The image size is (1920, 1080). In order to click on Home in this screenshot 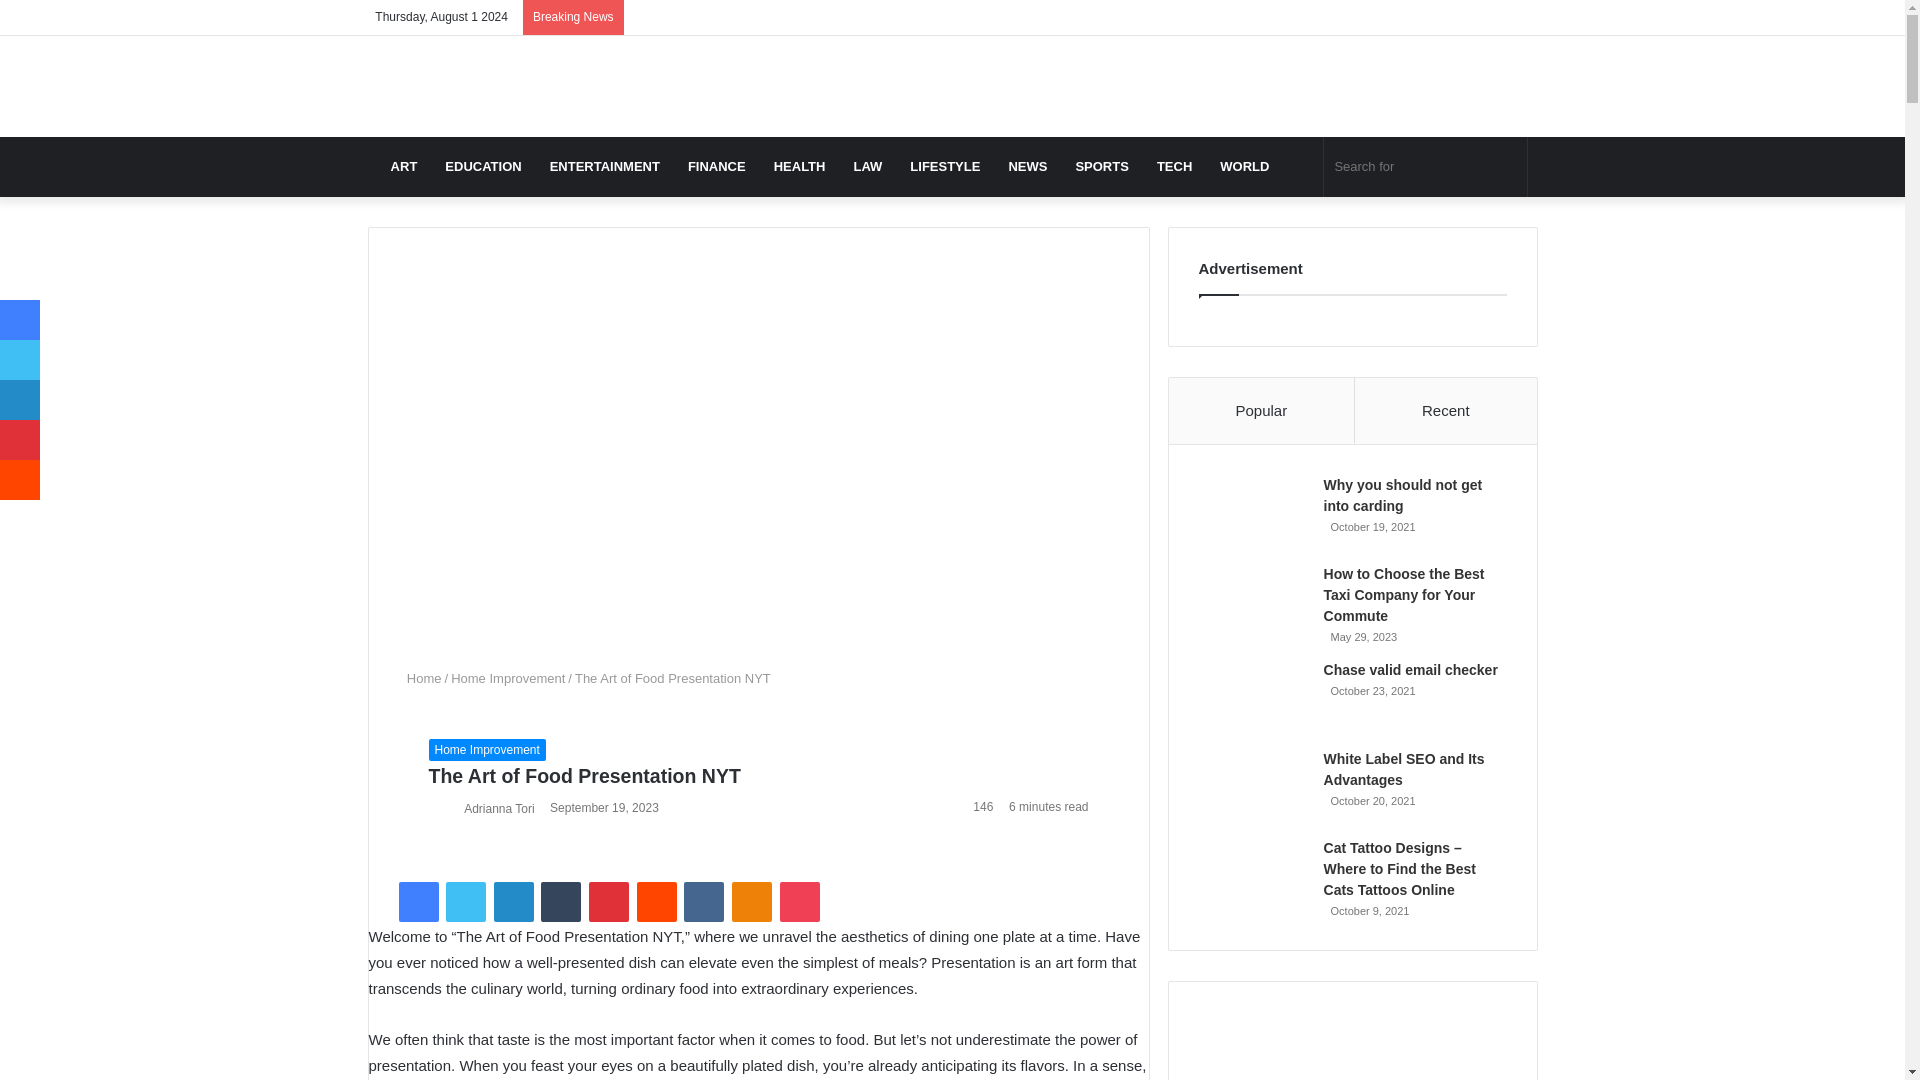, I will do `click(419, 676)`.